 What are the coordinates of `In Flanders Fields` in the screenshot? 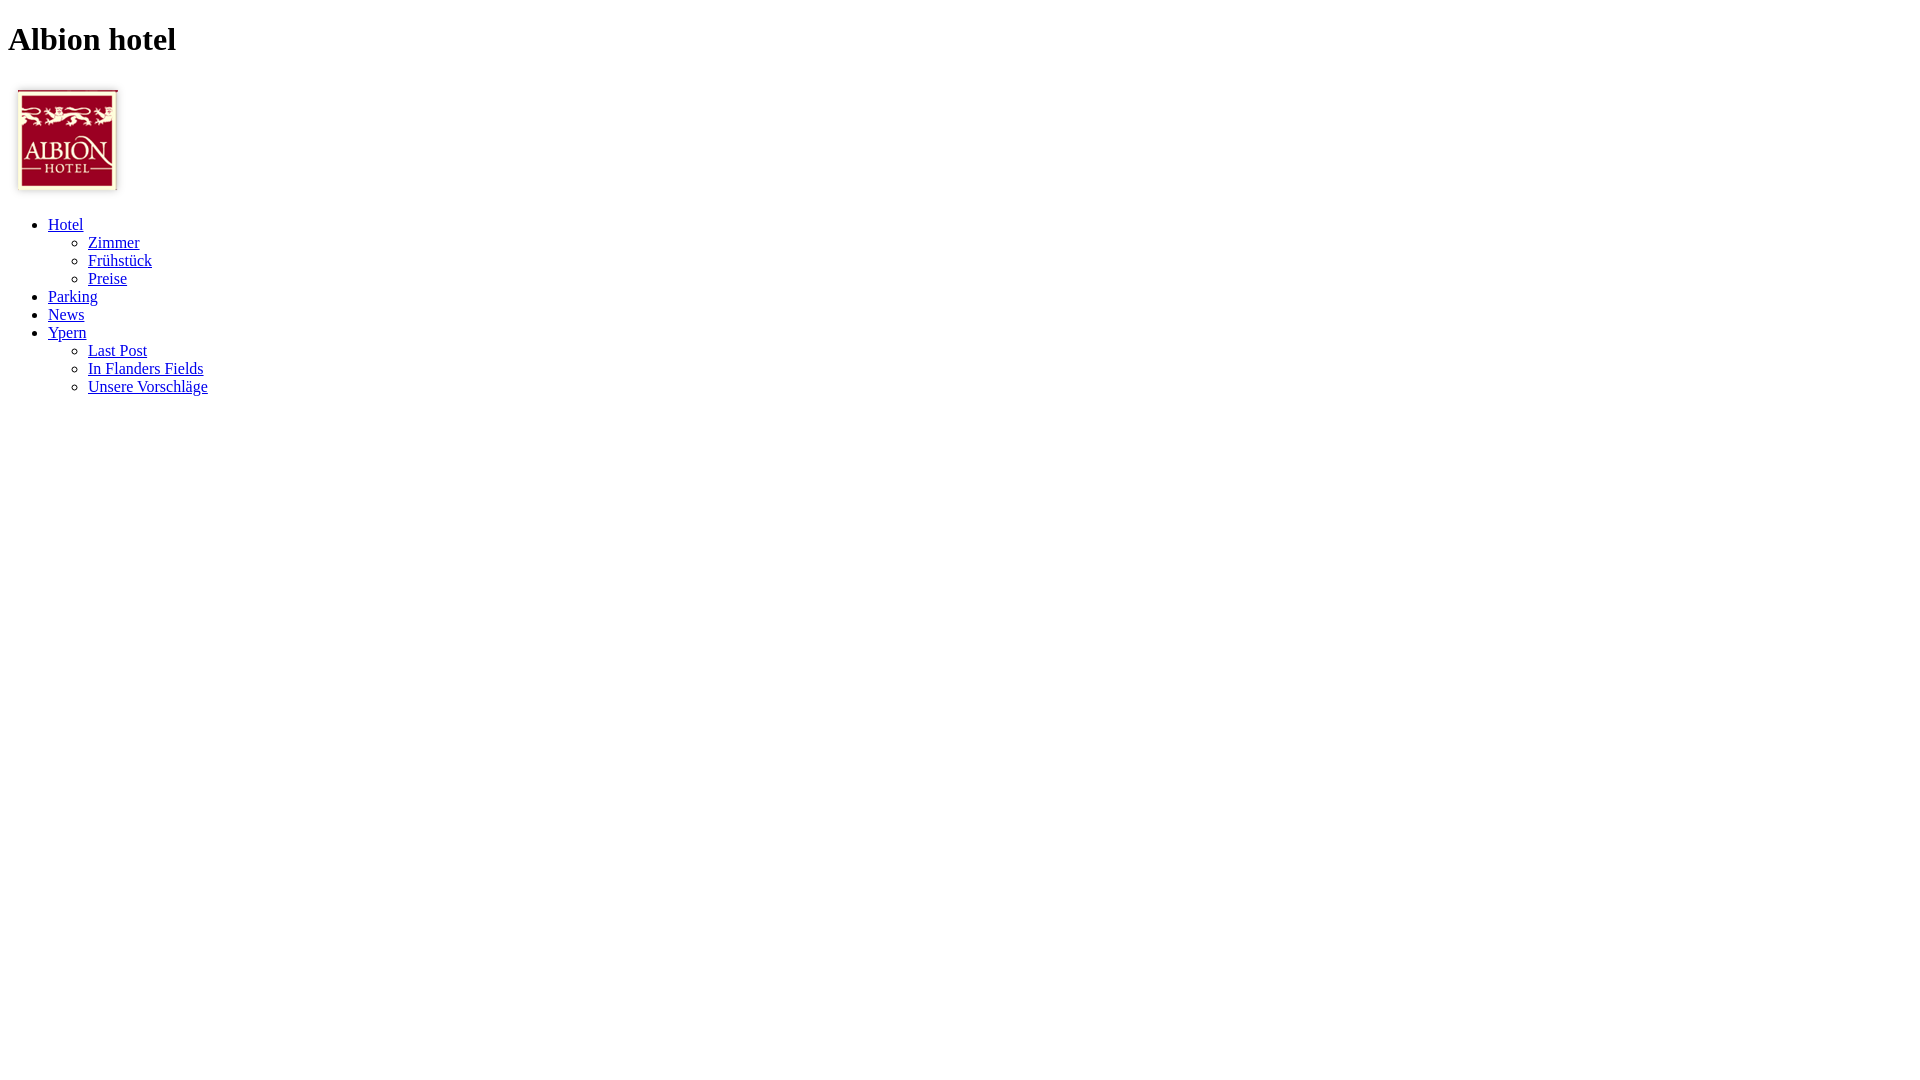 It's located at (146, 368).